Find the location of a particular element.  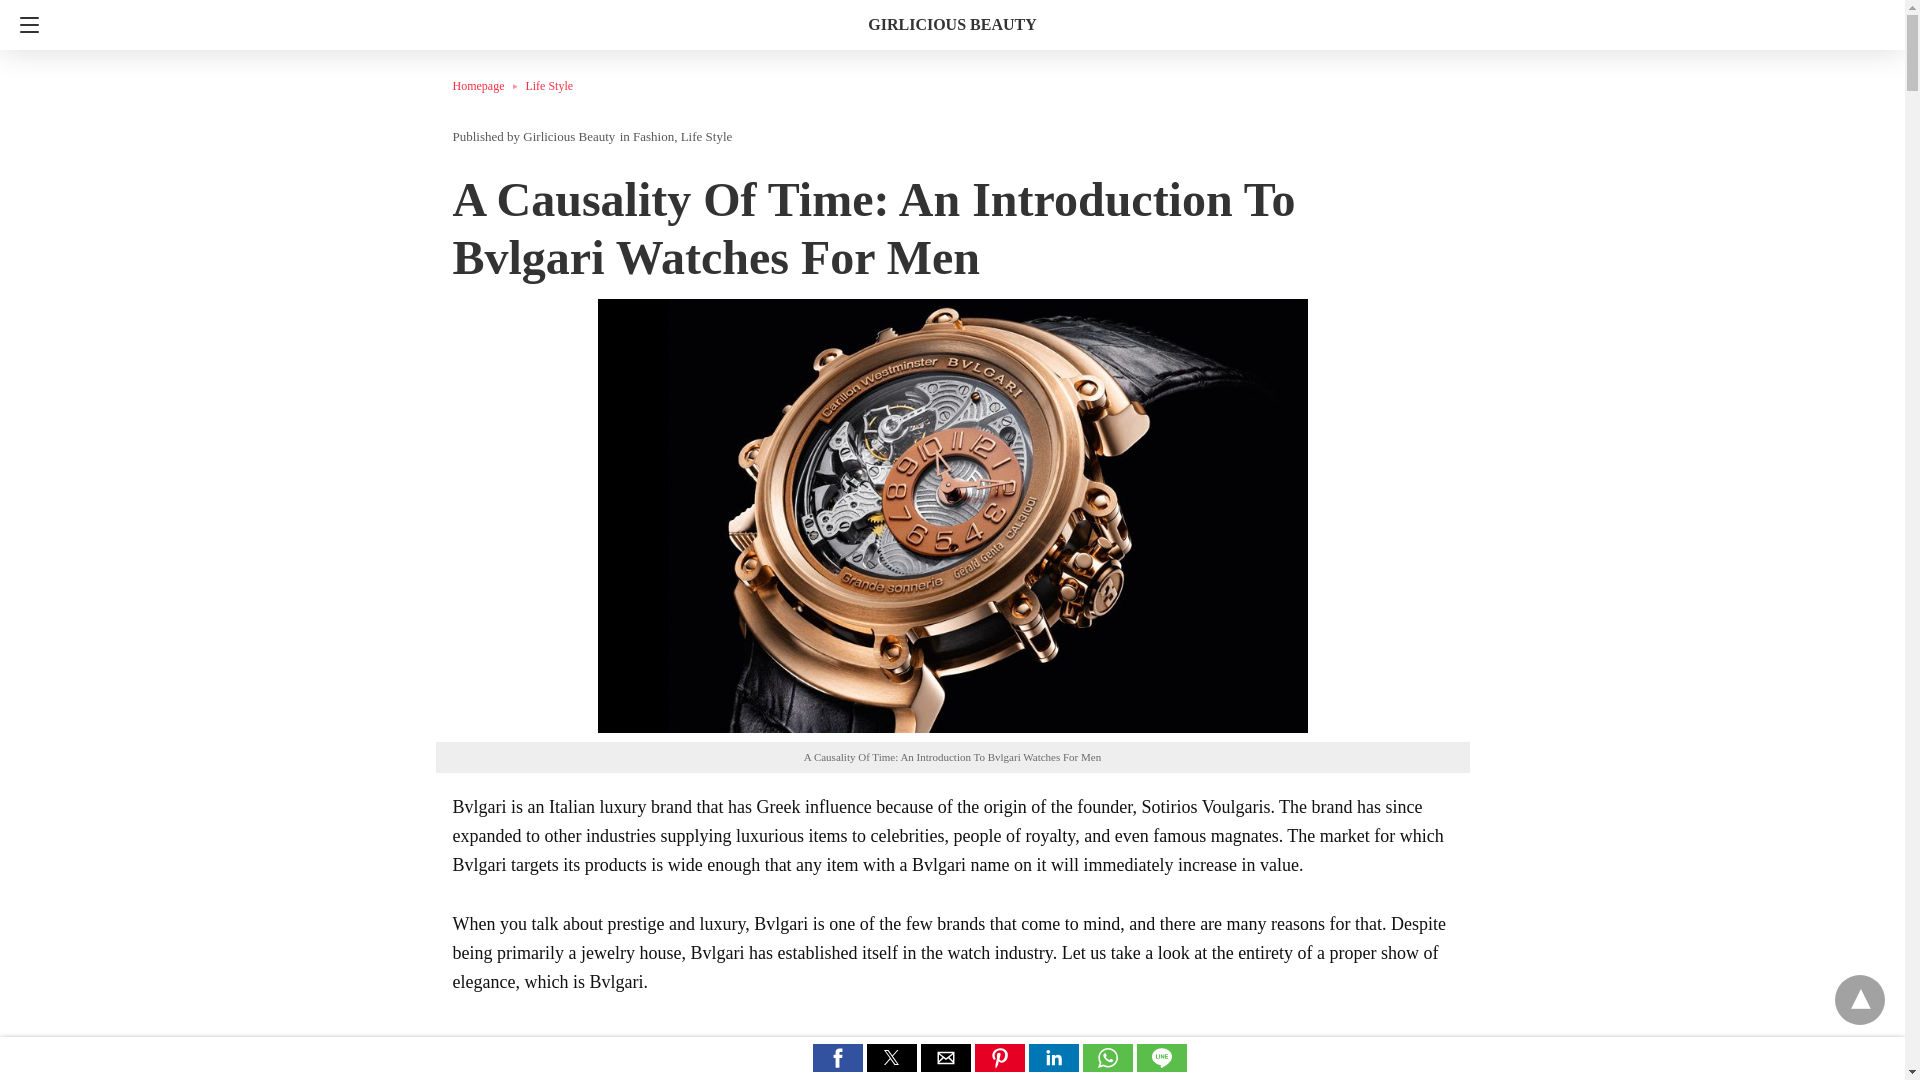

Fashion is located at coordinates (653, 136).